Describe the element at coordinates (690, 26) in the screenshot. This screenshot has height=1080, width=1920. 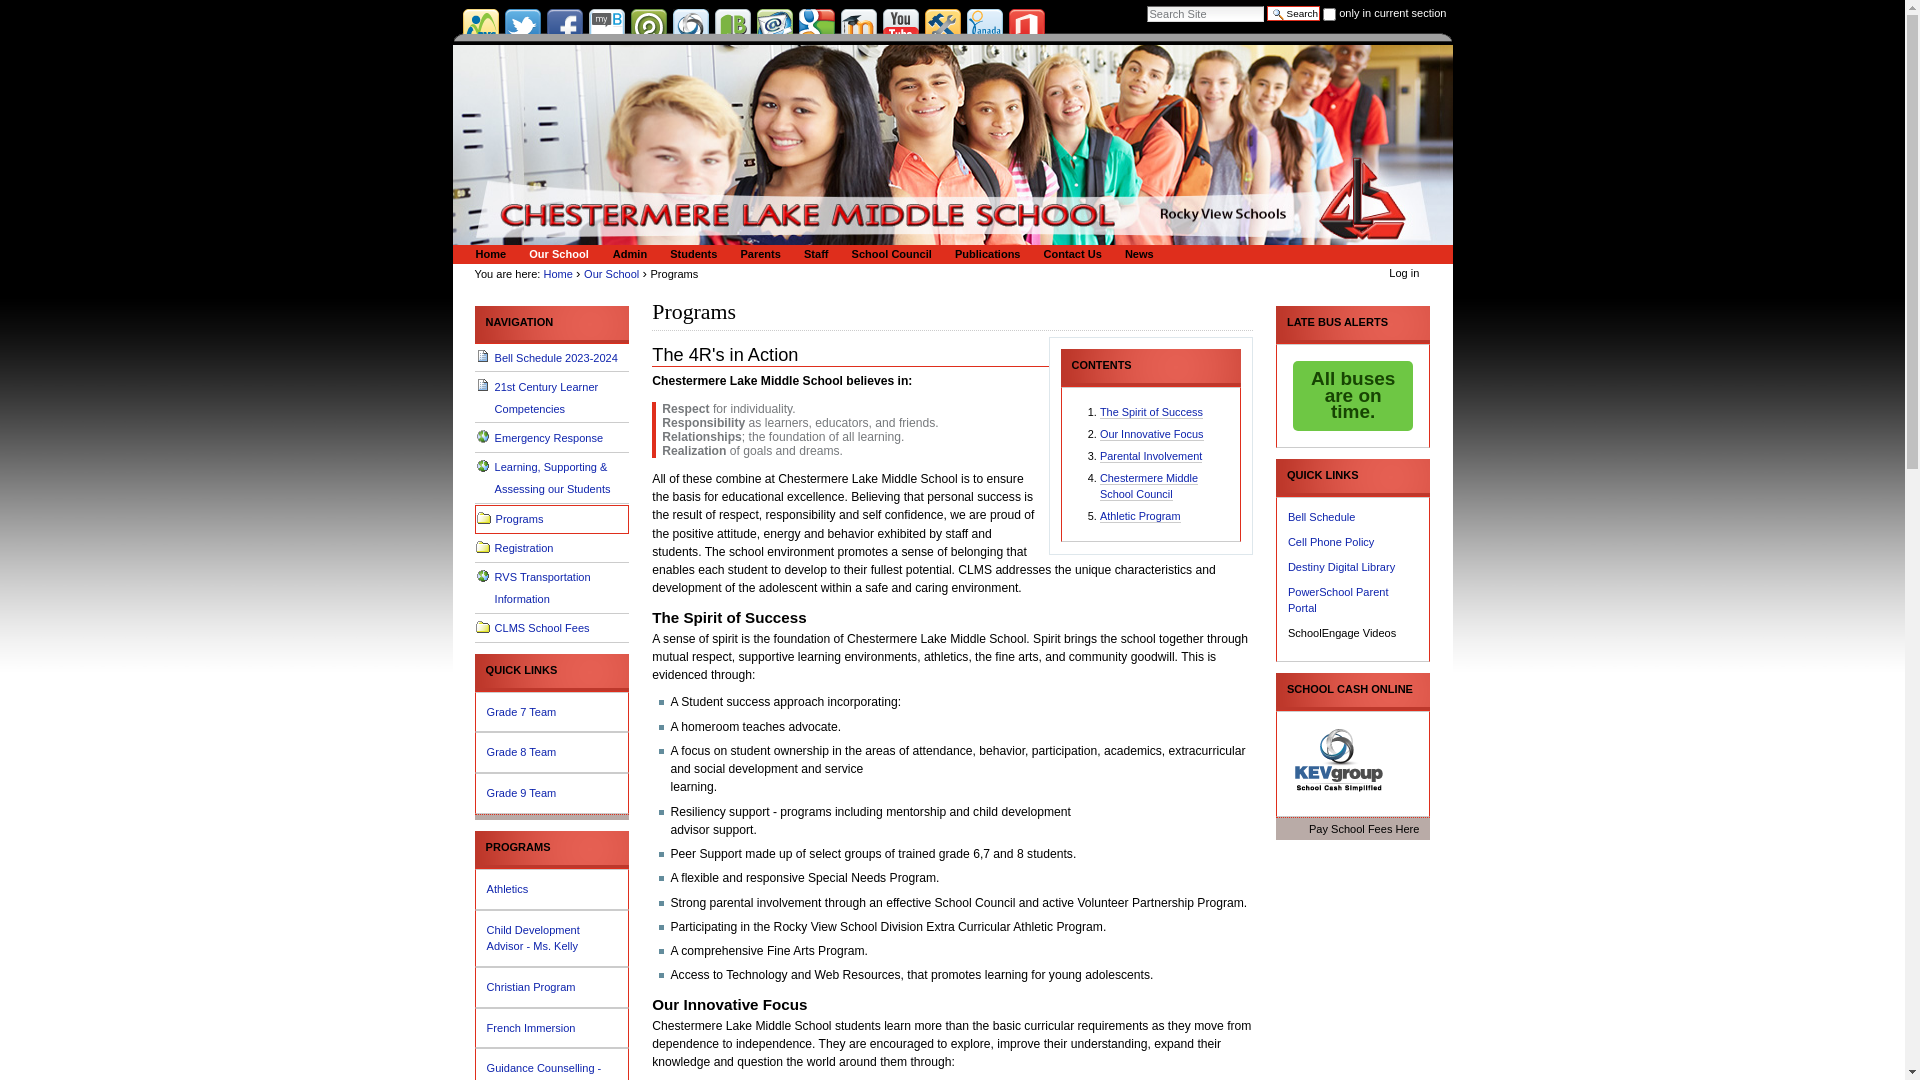
I see `School Cash Net` at that location.